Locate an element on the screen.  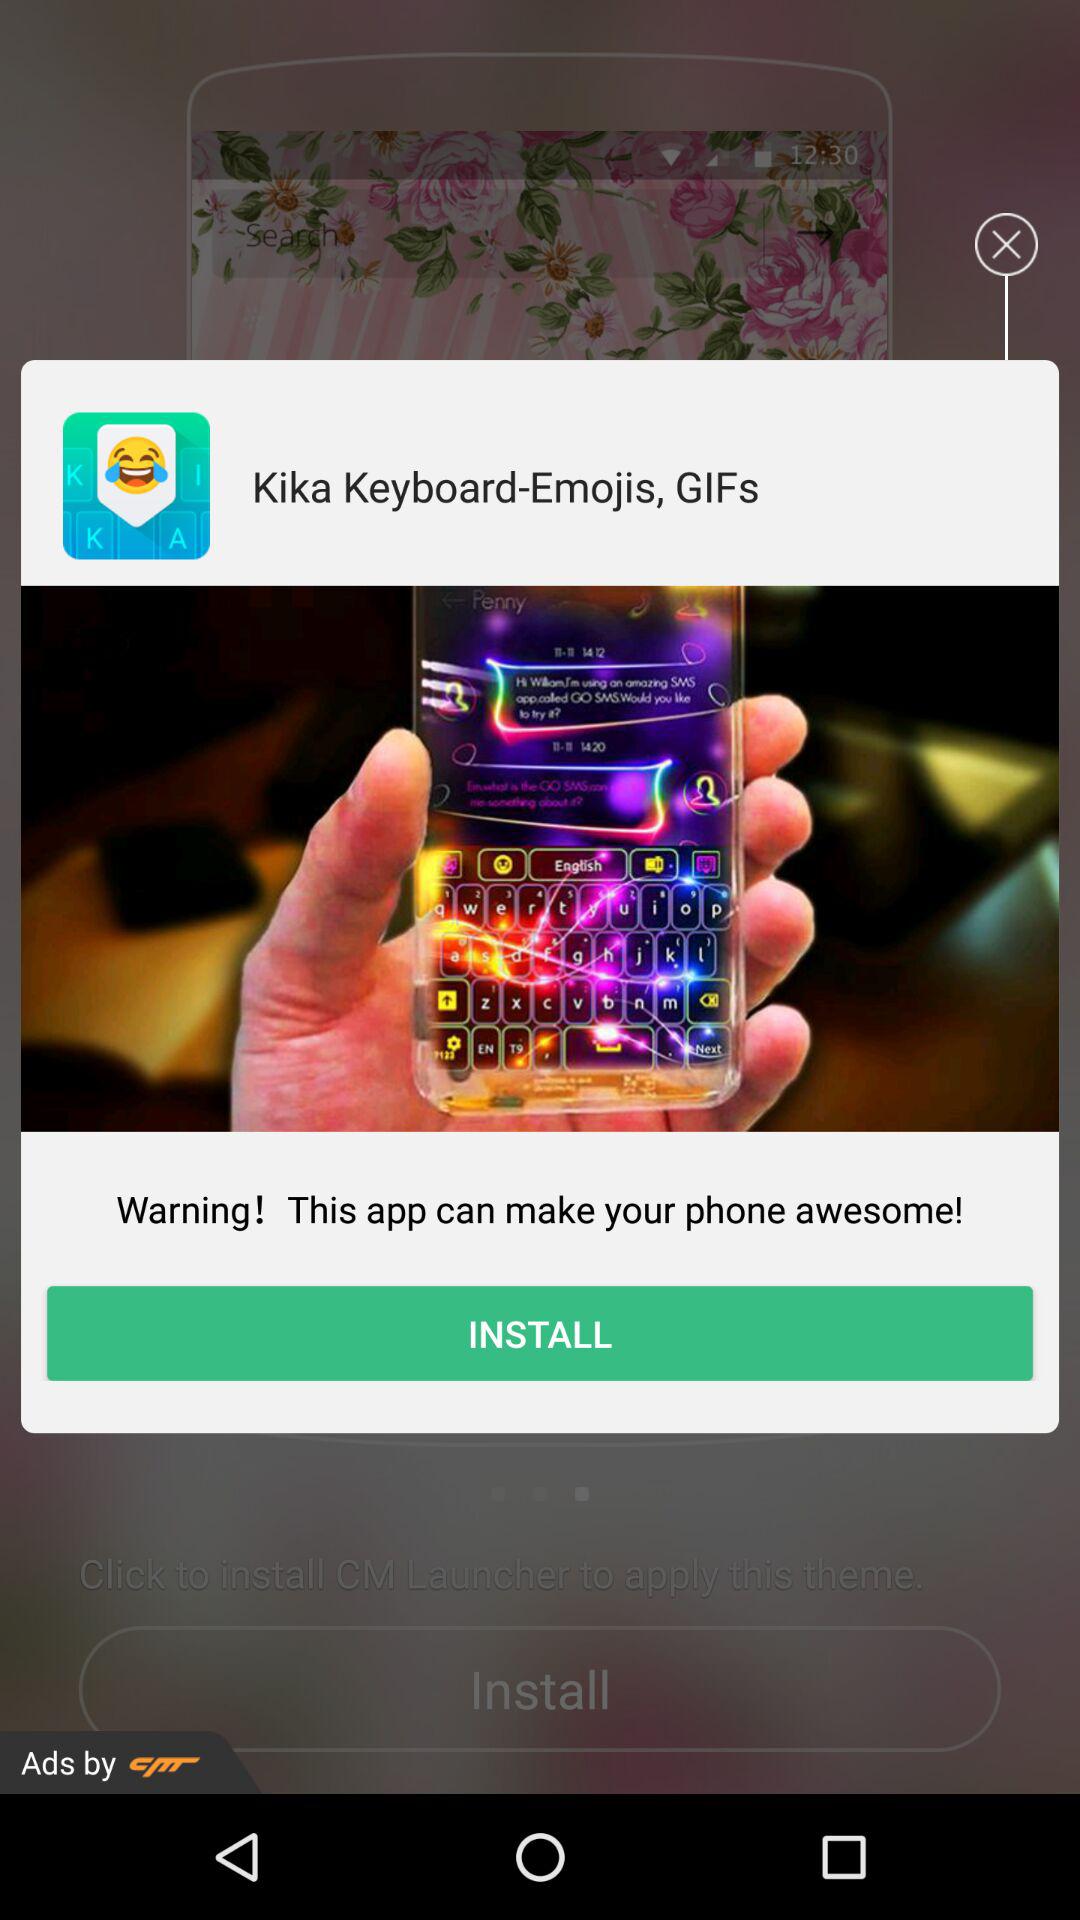
choose the kika keyboard emojis is located at coordinates (506, 486).